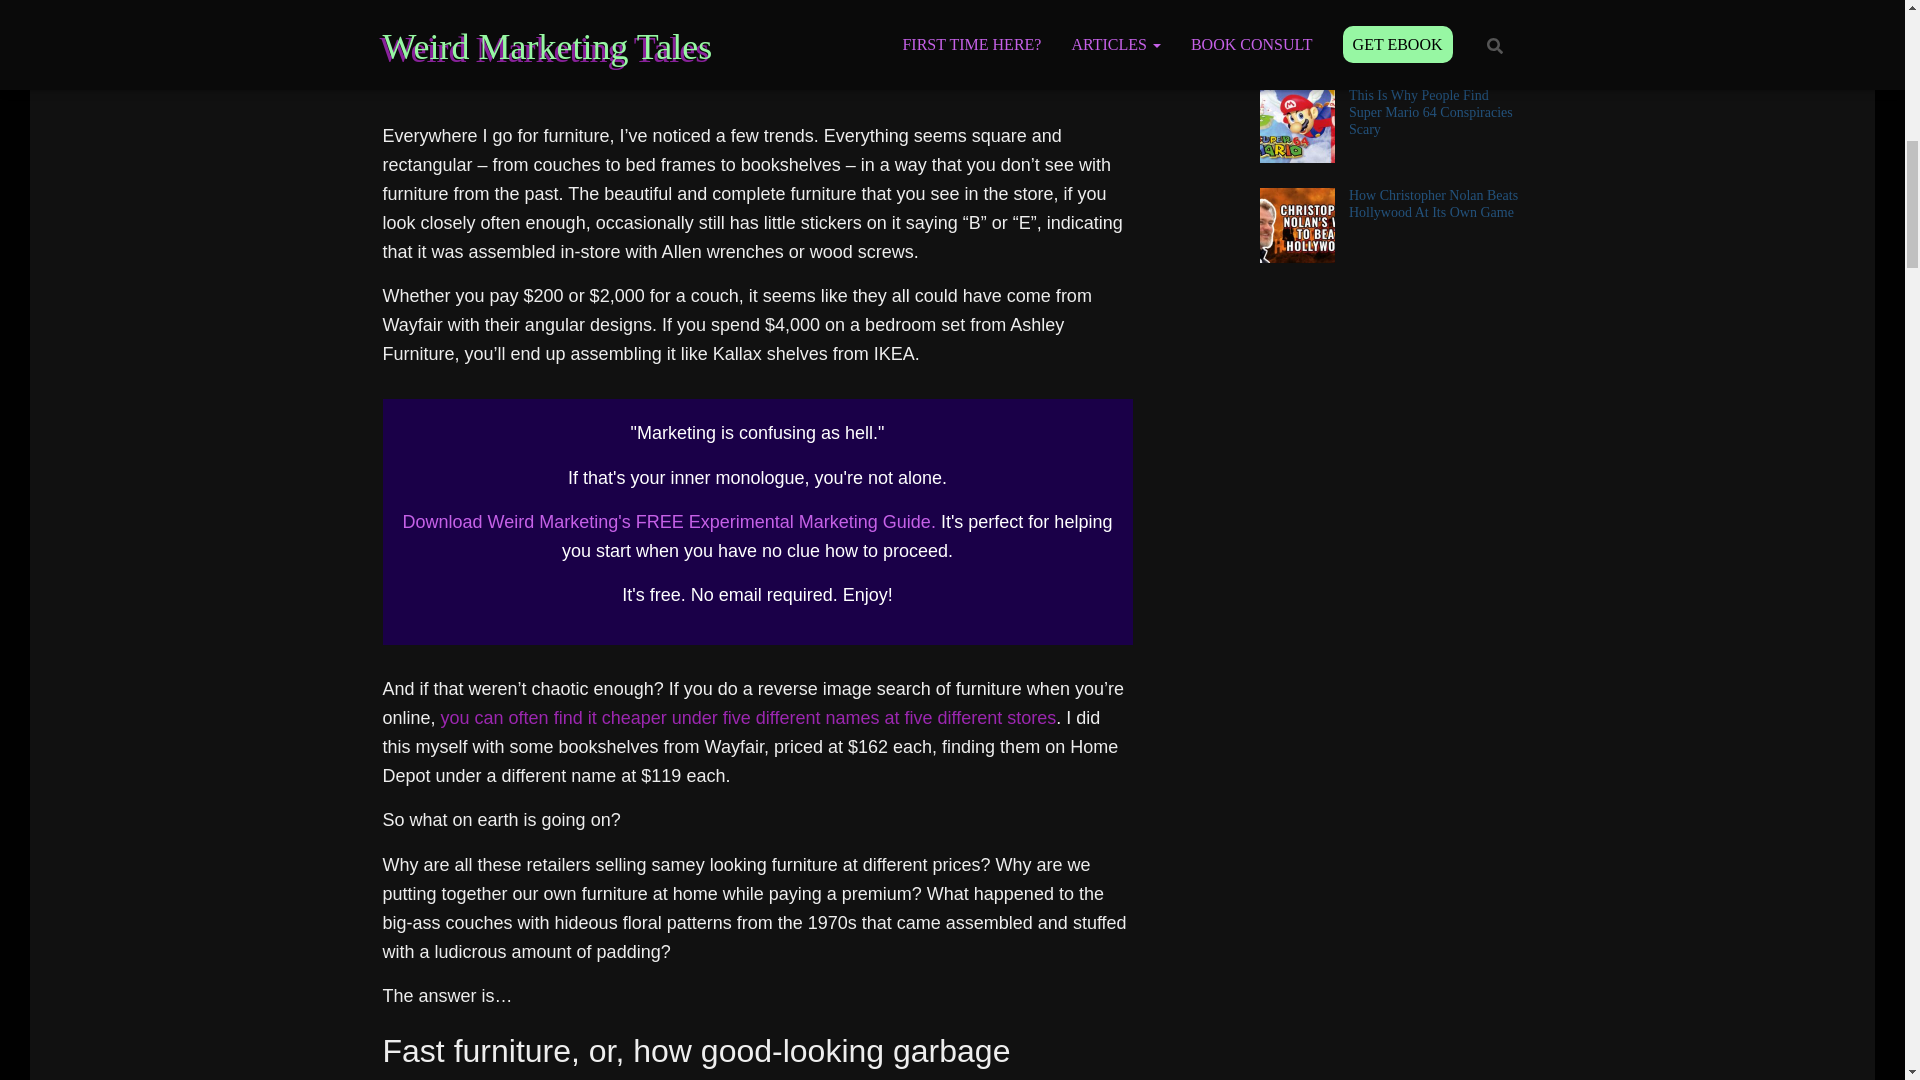  Describe the element at coordinates (757, 61) in the screenshot. I see `Fight Club - Scene from the IKEA catalog` at that location.